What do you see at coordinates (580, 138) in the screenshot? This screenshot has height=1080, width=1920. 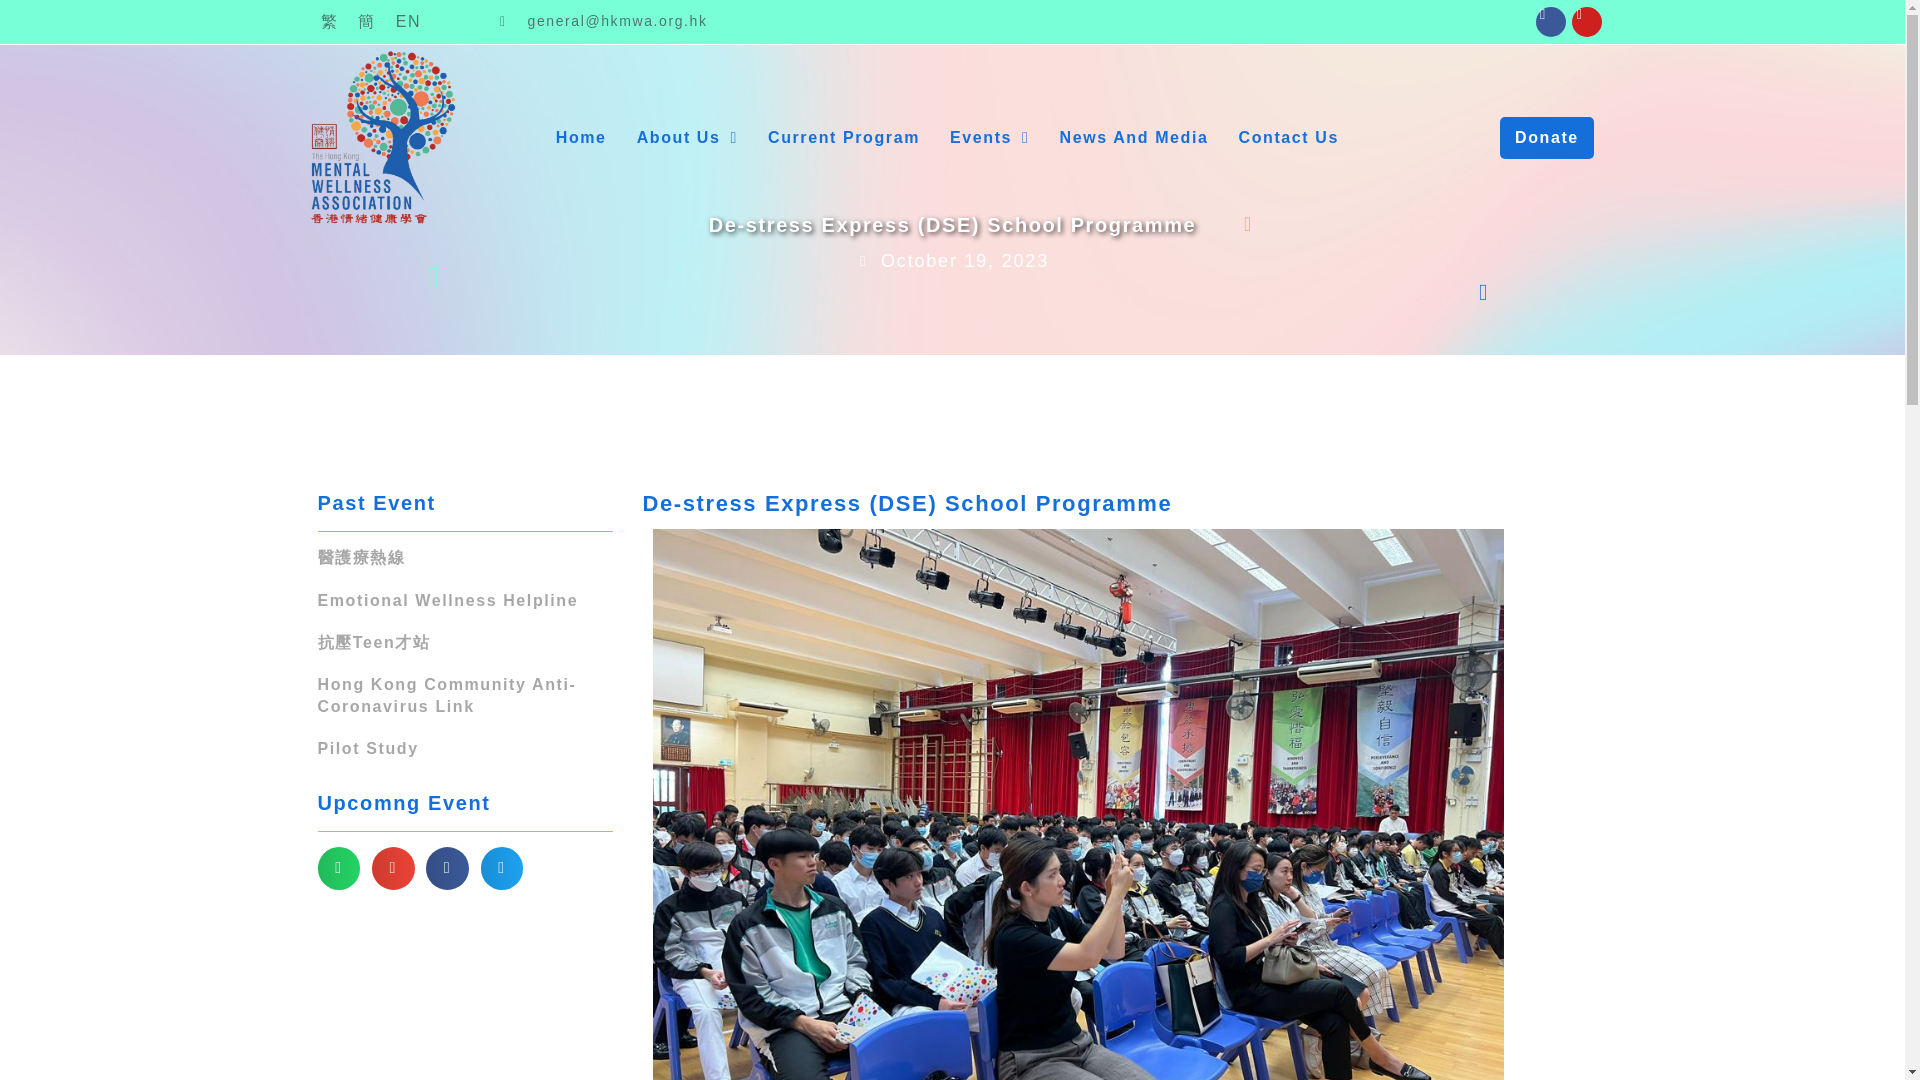 I see `Home` at bounding box center [580, 138].